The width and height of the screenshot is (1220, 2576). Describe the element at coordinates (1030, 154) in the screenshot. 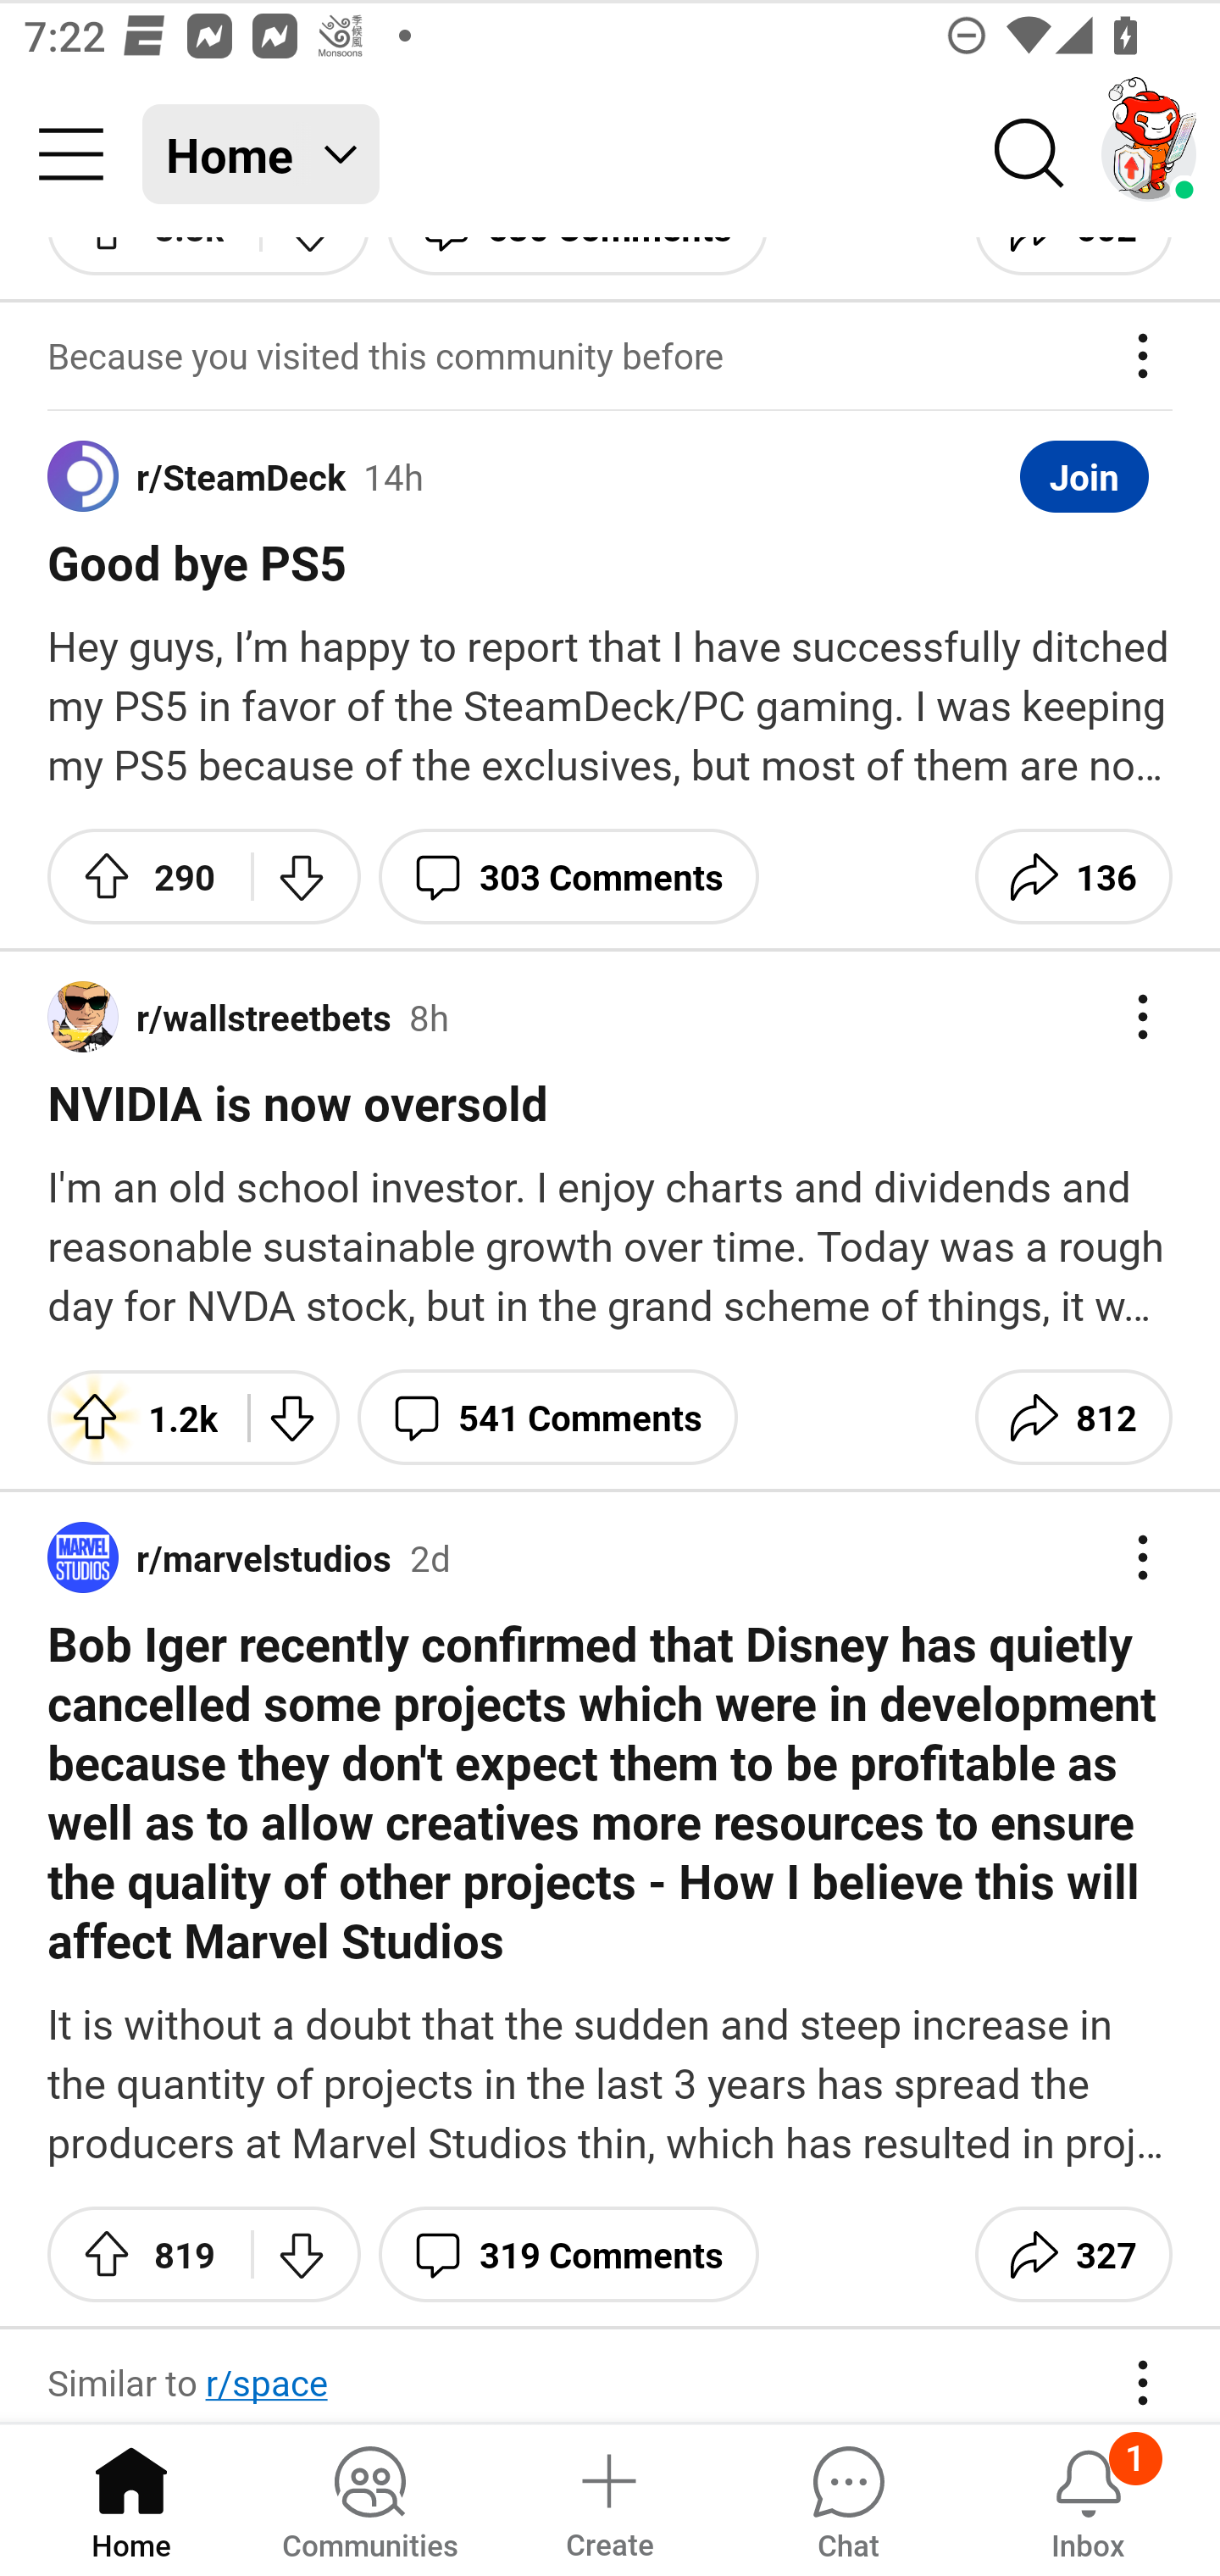

I see `Search` at that location.